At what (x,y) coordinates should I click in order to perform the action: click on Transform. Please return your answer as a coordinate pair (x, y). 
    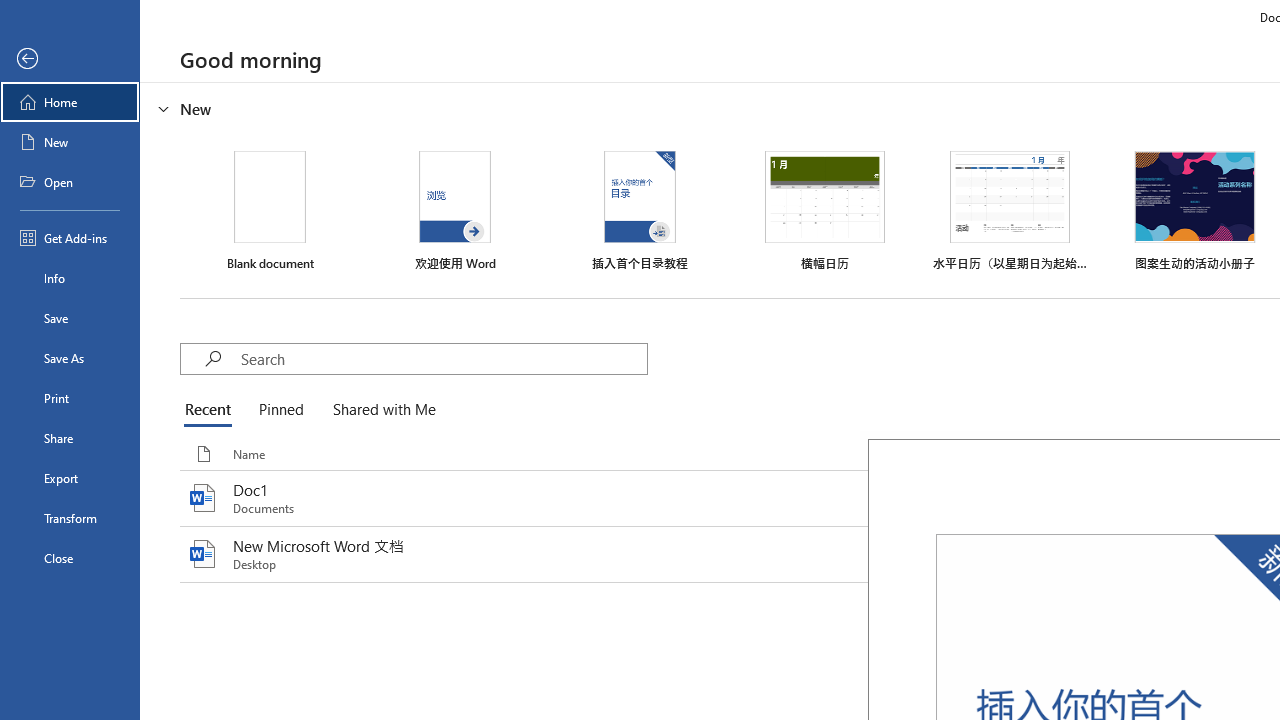
    Looking at the image, I should click on (70, 518).